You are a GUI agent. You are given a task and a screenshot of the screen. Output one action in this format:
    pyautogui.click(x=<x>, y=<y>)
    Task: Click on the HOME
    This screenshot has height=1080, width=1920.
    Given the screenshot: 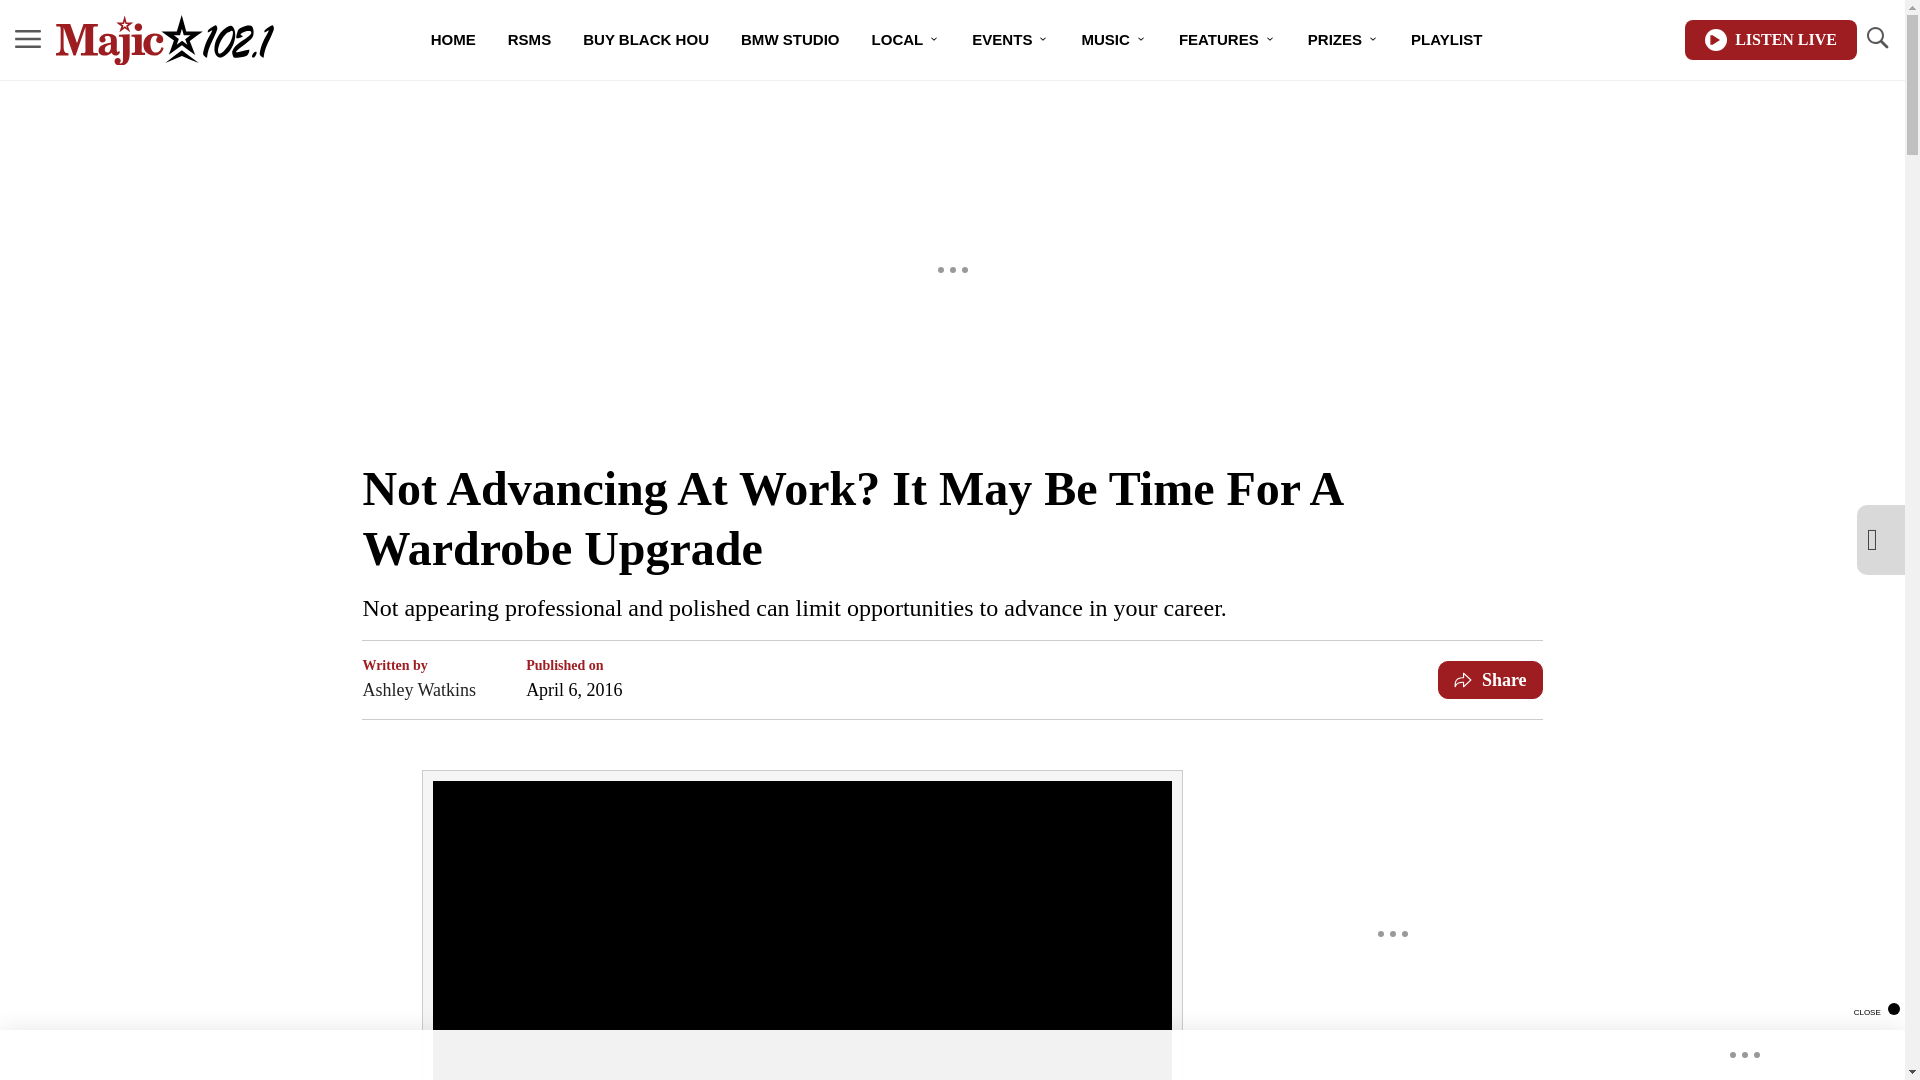 What is the action you would take?
    pyautogui.click(x=452, y=40)
    